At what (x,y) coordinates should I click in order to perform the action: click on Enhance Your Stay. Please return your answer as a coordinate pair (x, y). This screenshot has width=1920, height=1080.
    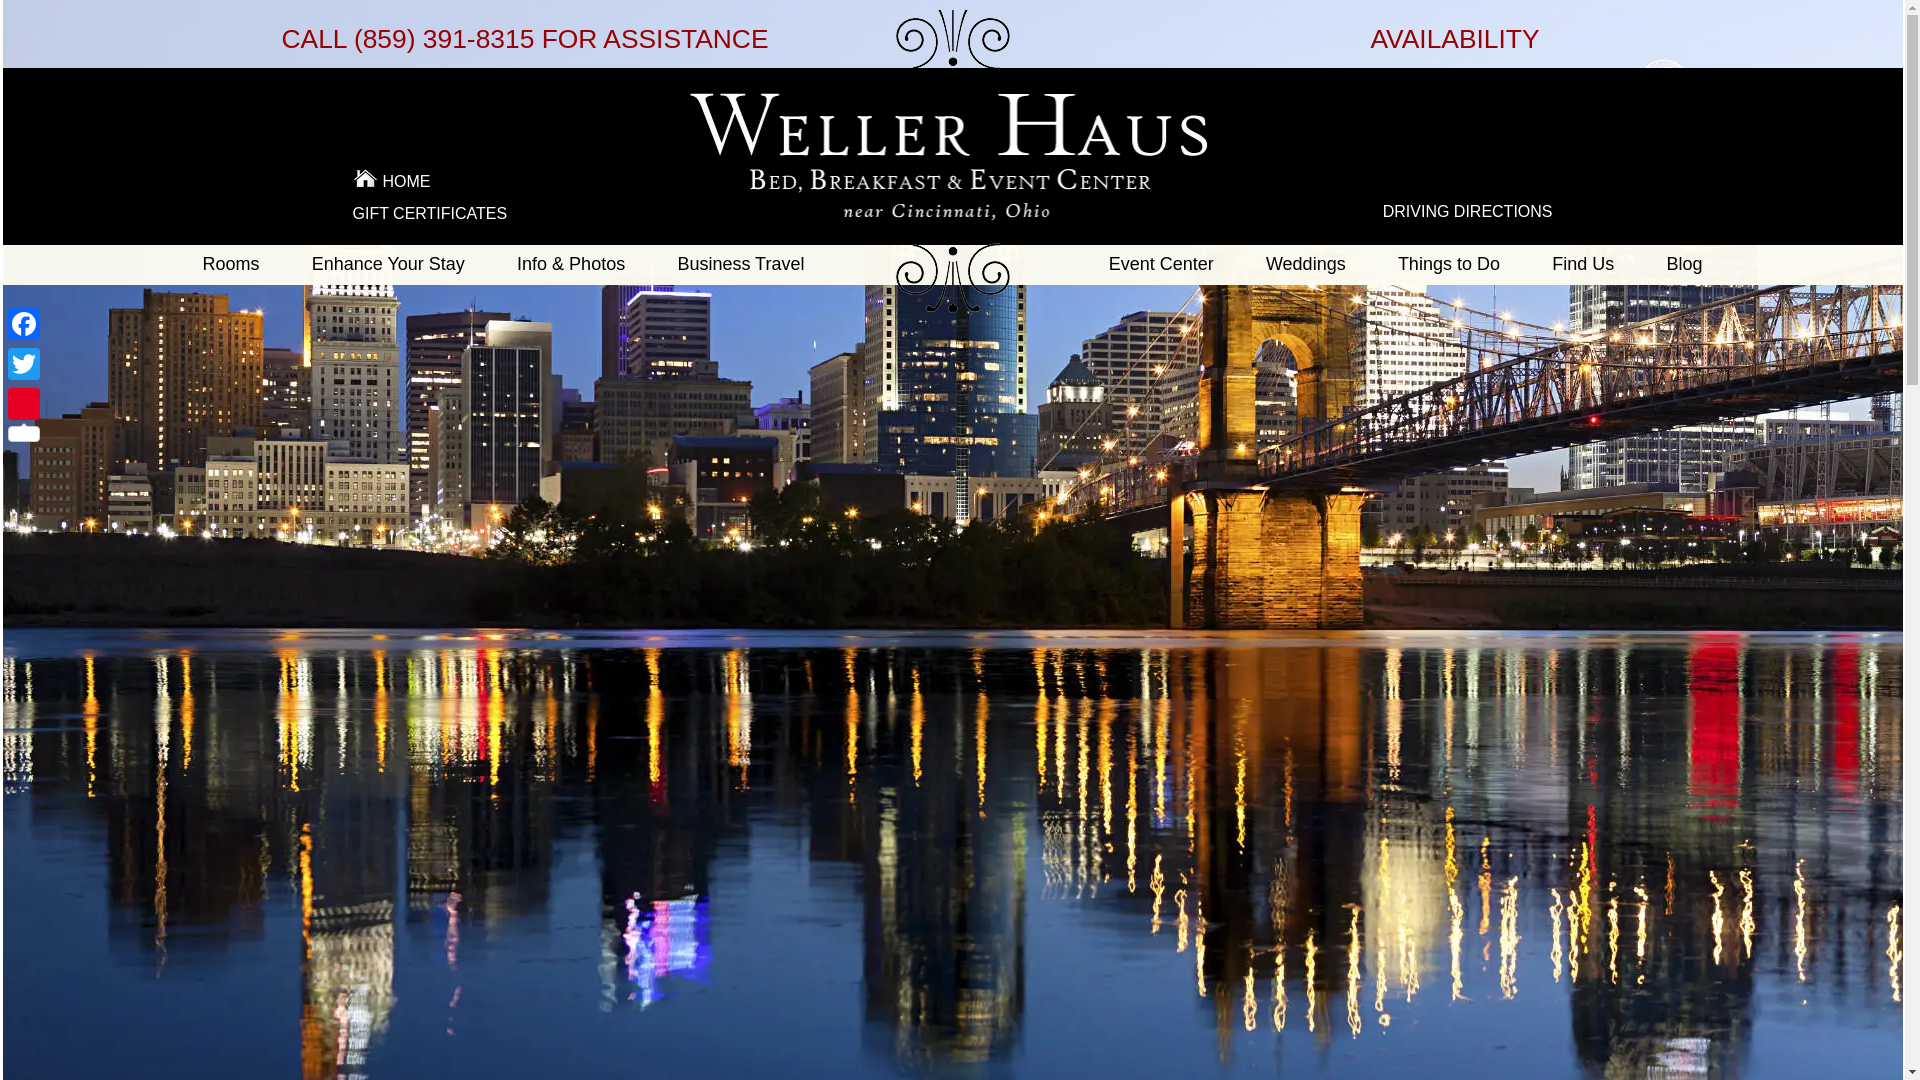
    Looking at the image, I should click on (388, 264).